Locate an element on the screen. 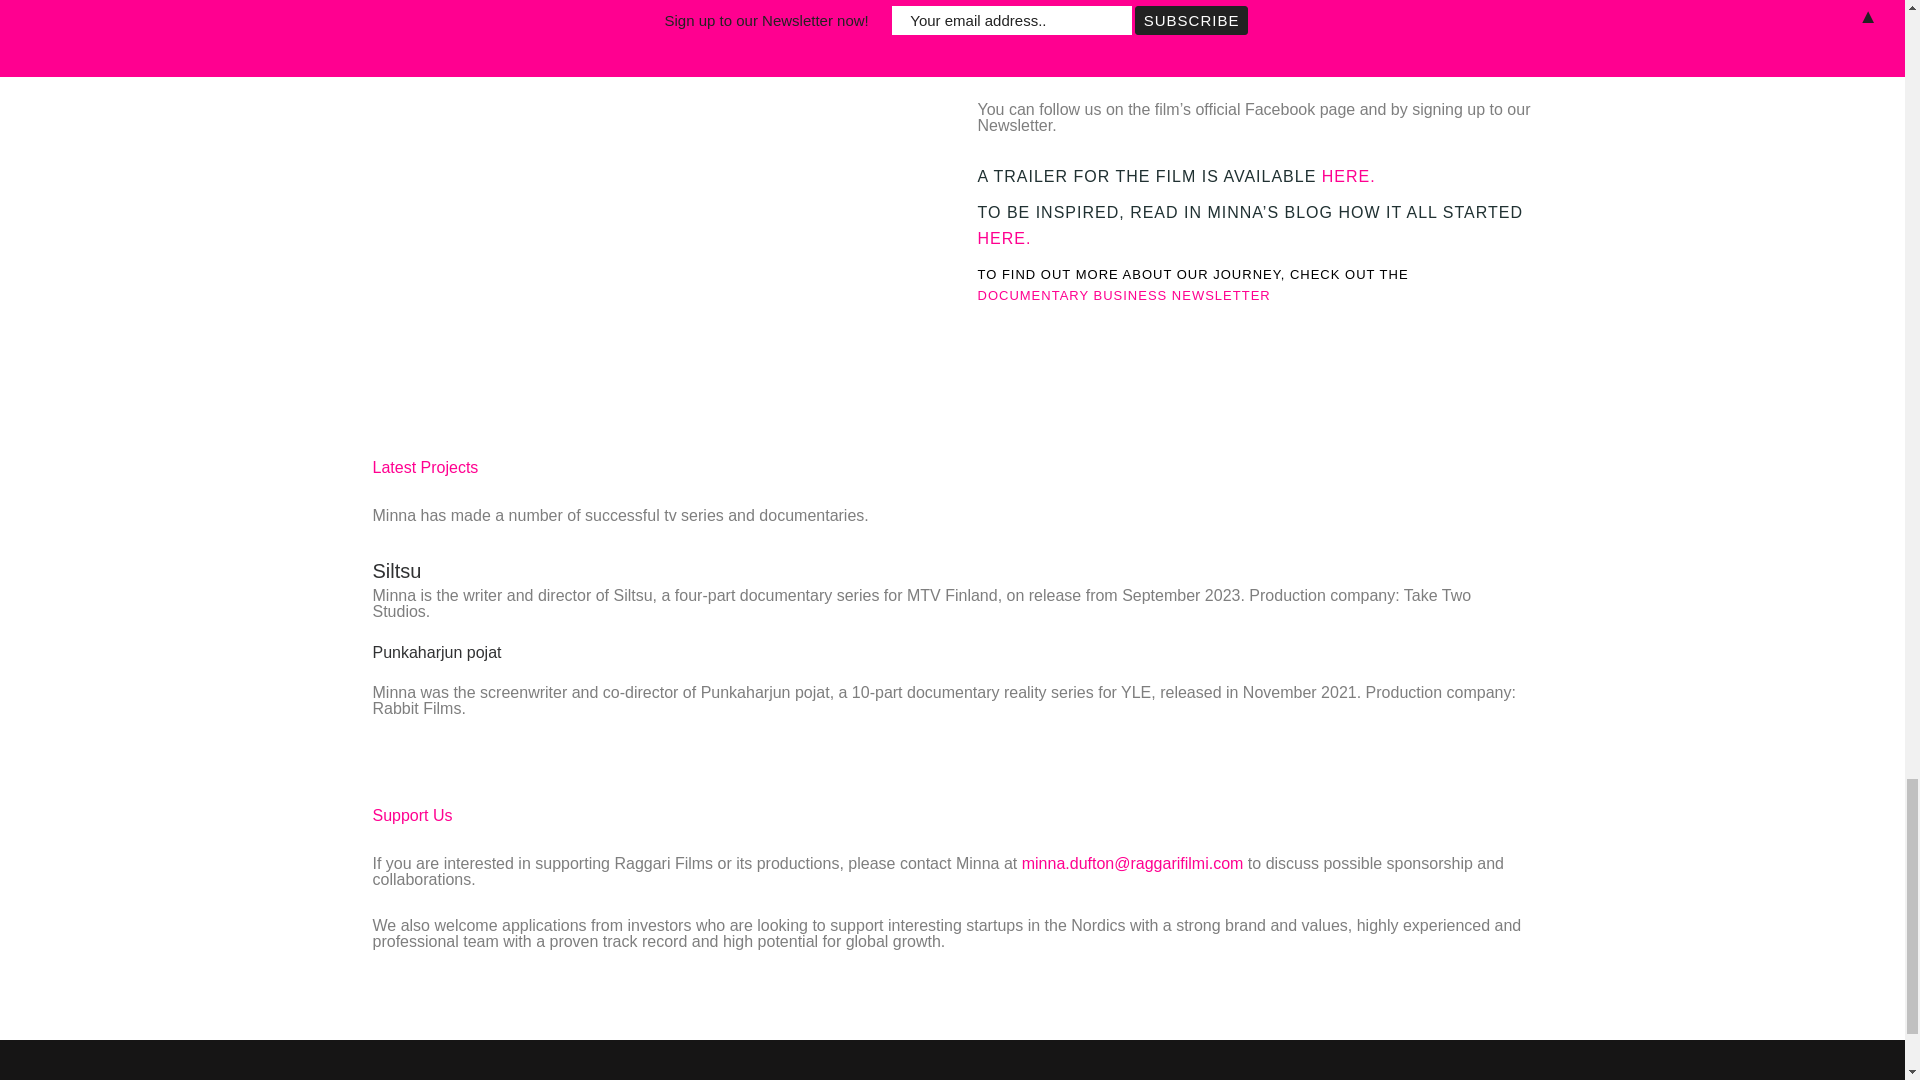  Escapade Media is located at coordinates (1098, 10).